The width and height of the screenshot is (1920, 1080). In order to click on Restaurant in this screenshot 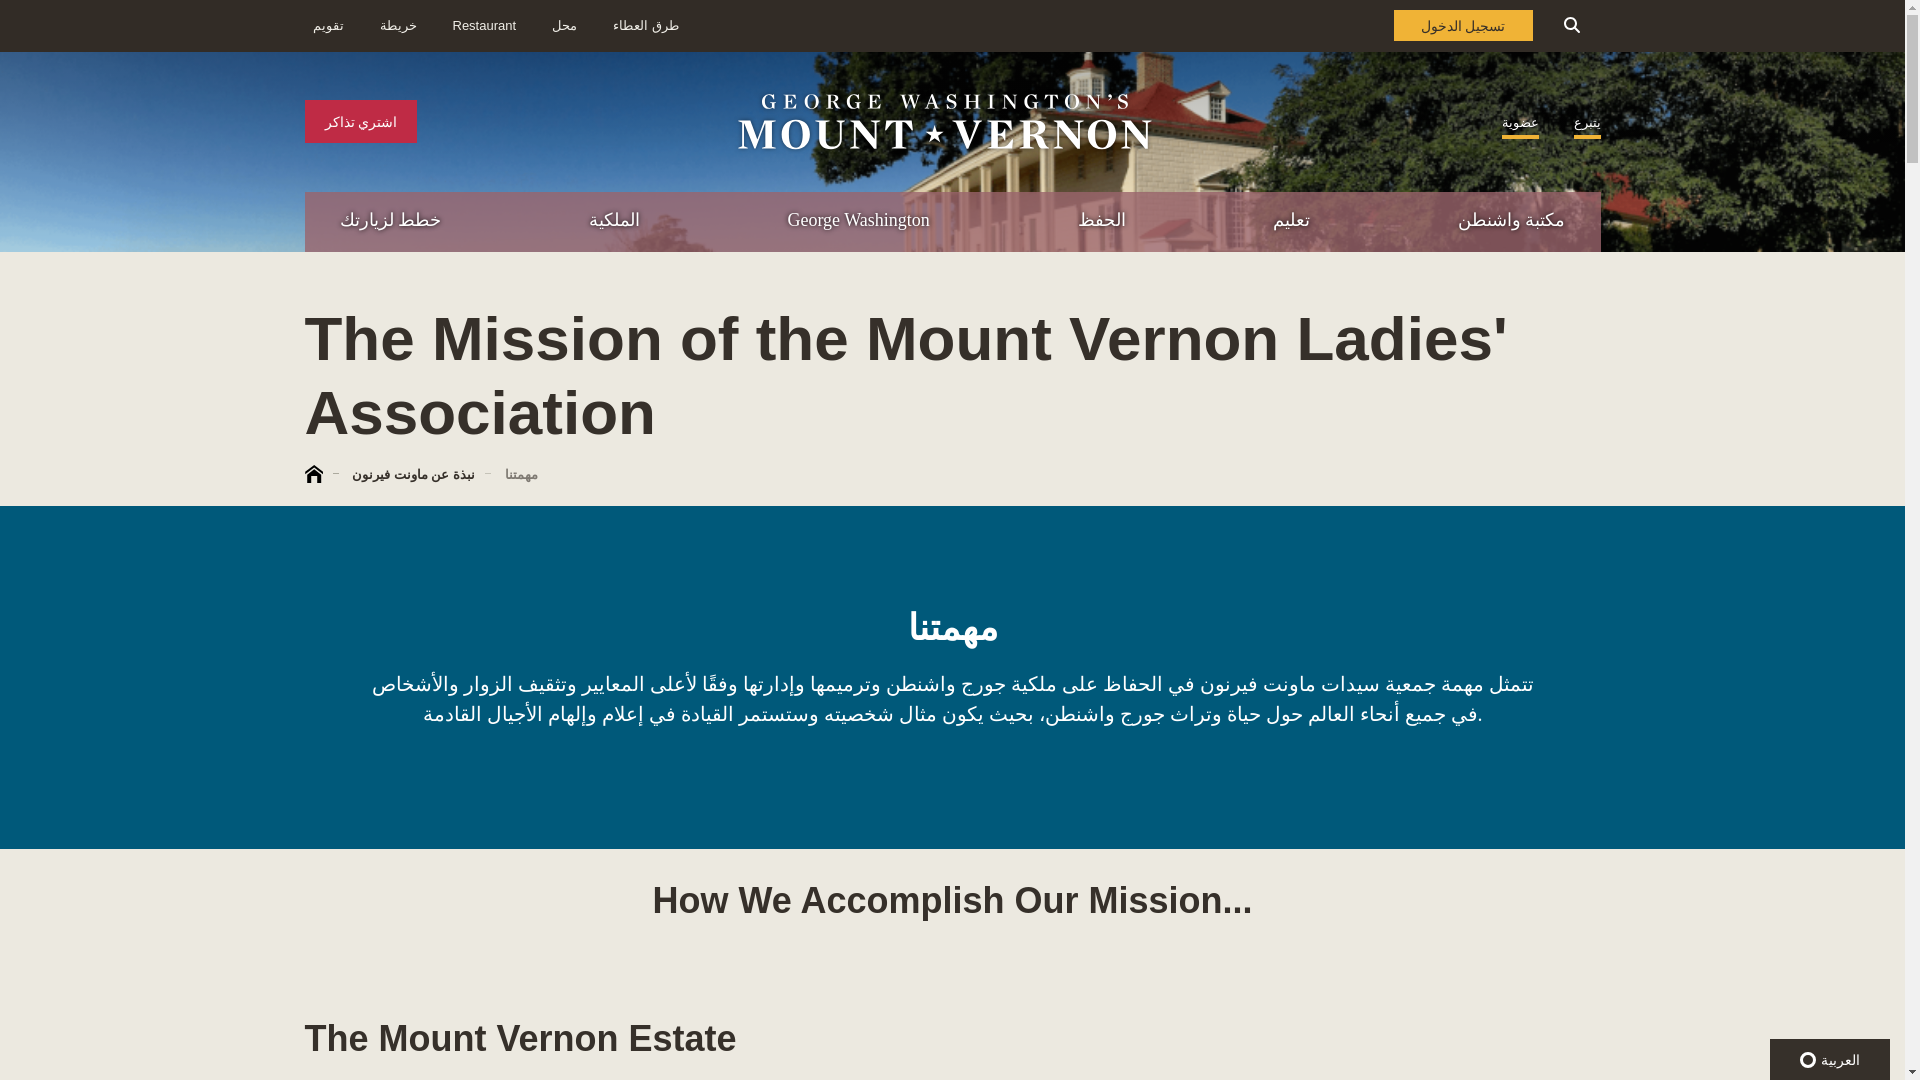, I will do `click(484, 26)`.